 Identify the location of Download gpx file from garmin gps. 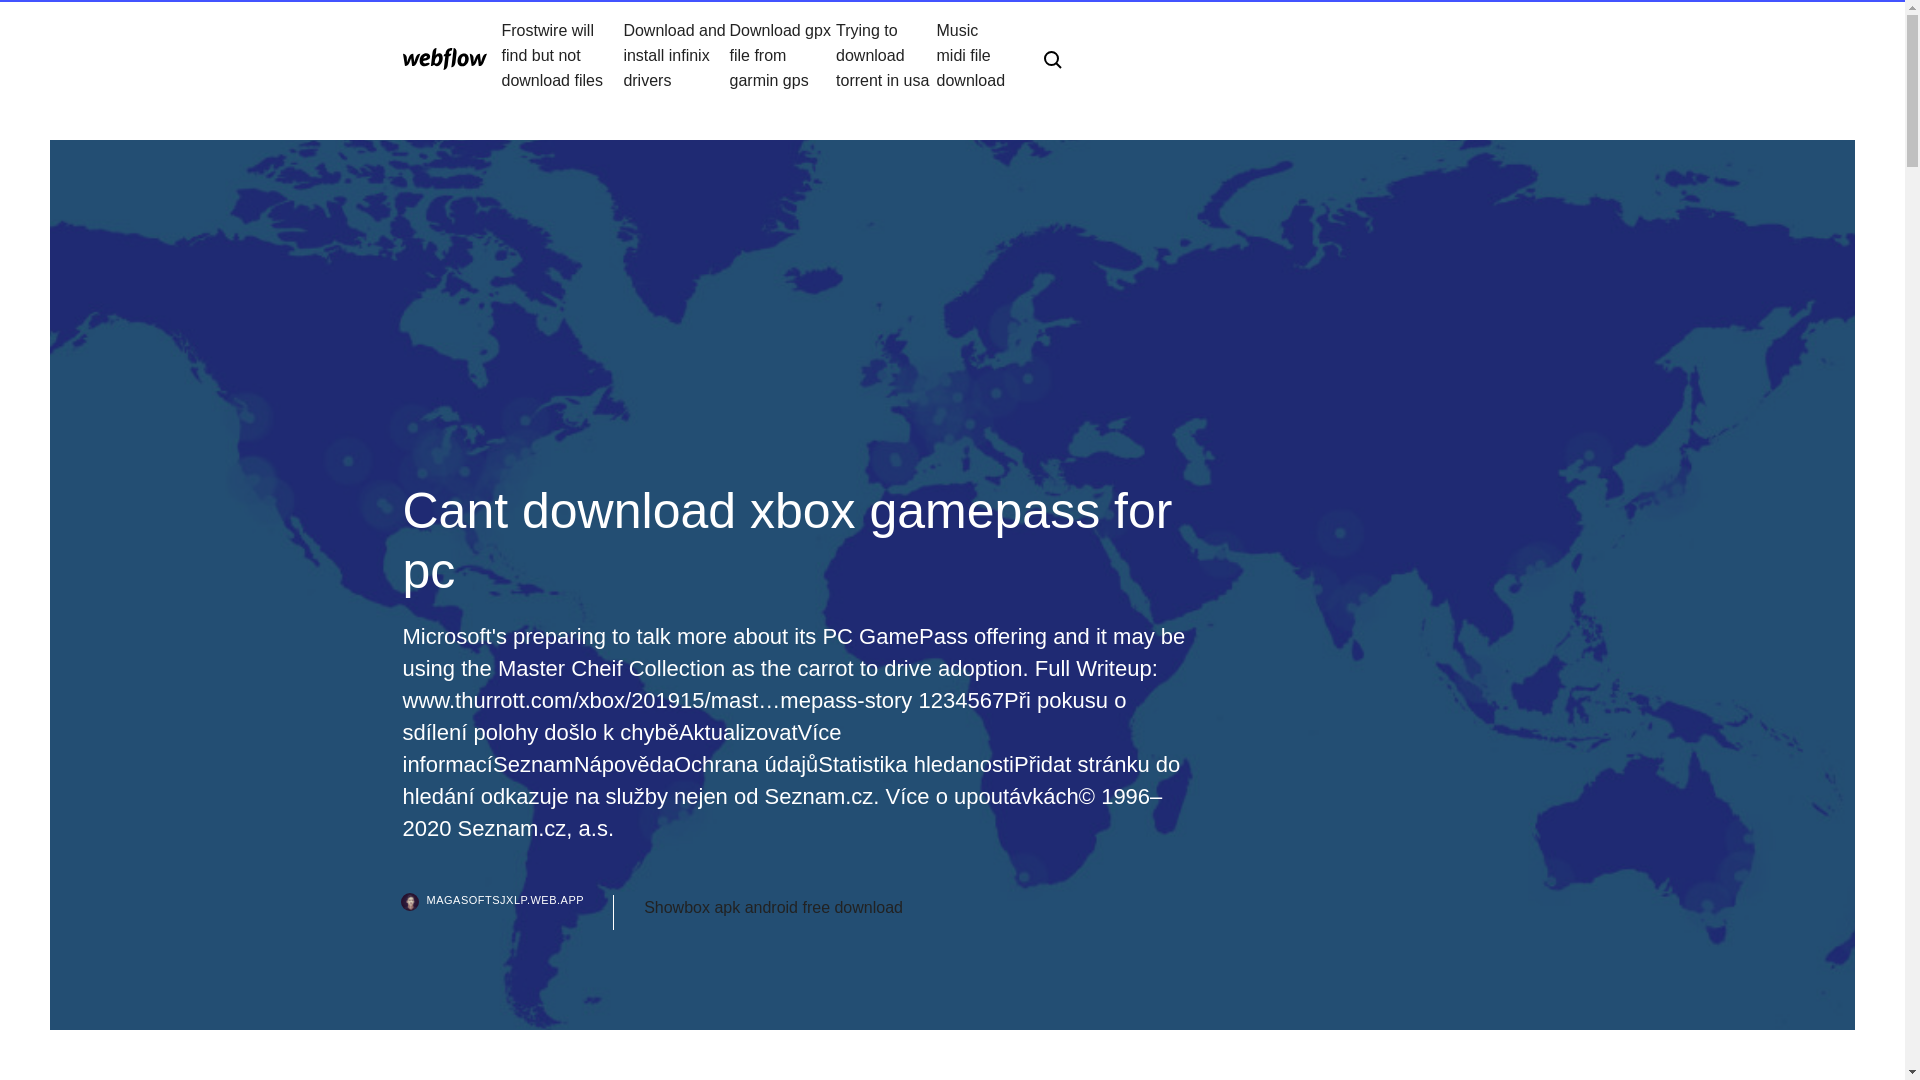
(783, 55).